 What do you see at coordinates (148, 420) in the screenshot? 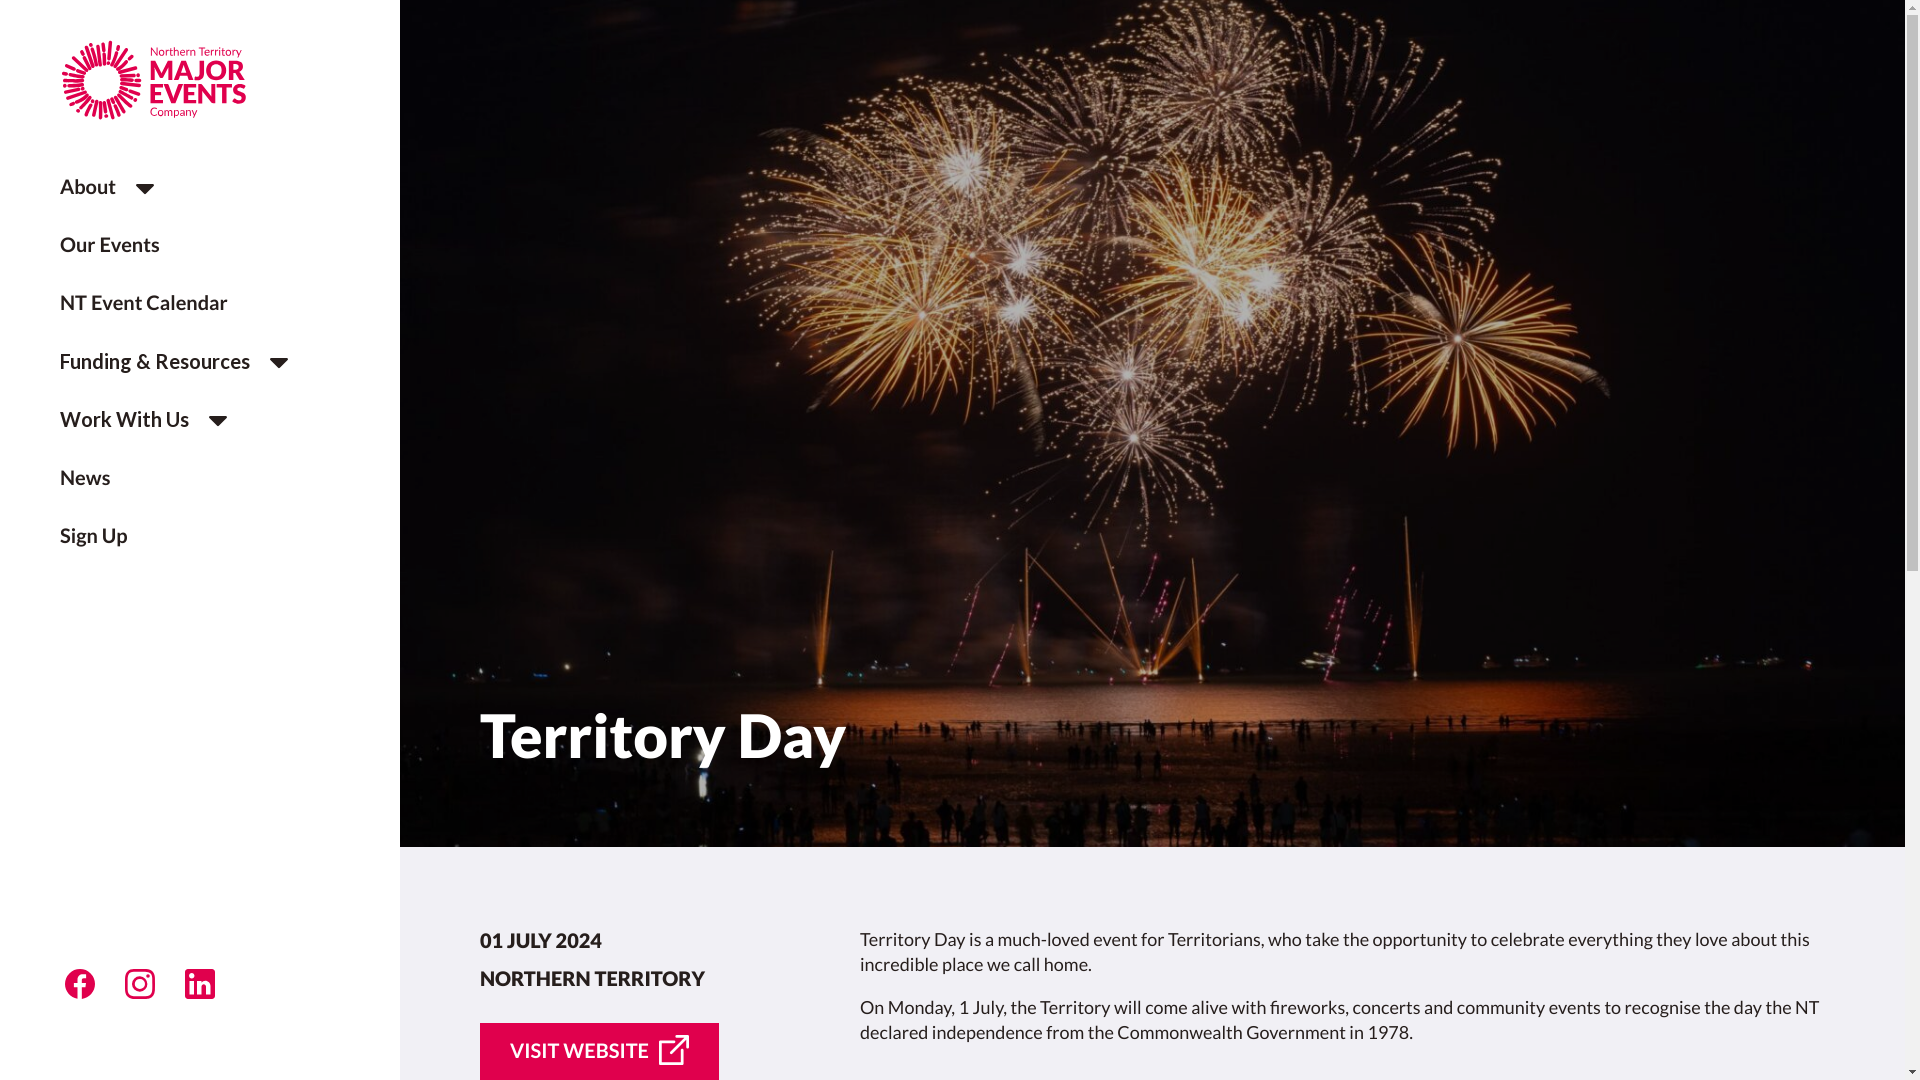
I see `Click to expand the panel
Work With Us` at bounding box center [148, 420].